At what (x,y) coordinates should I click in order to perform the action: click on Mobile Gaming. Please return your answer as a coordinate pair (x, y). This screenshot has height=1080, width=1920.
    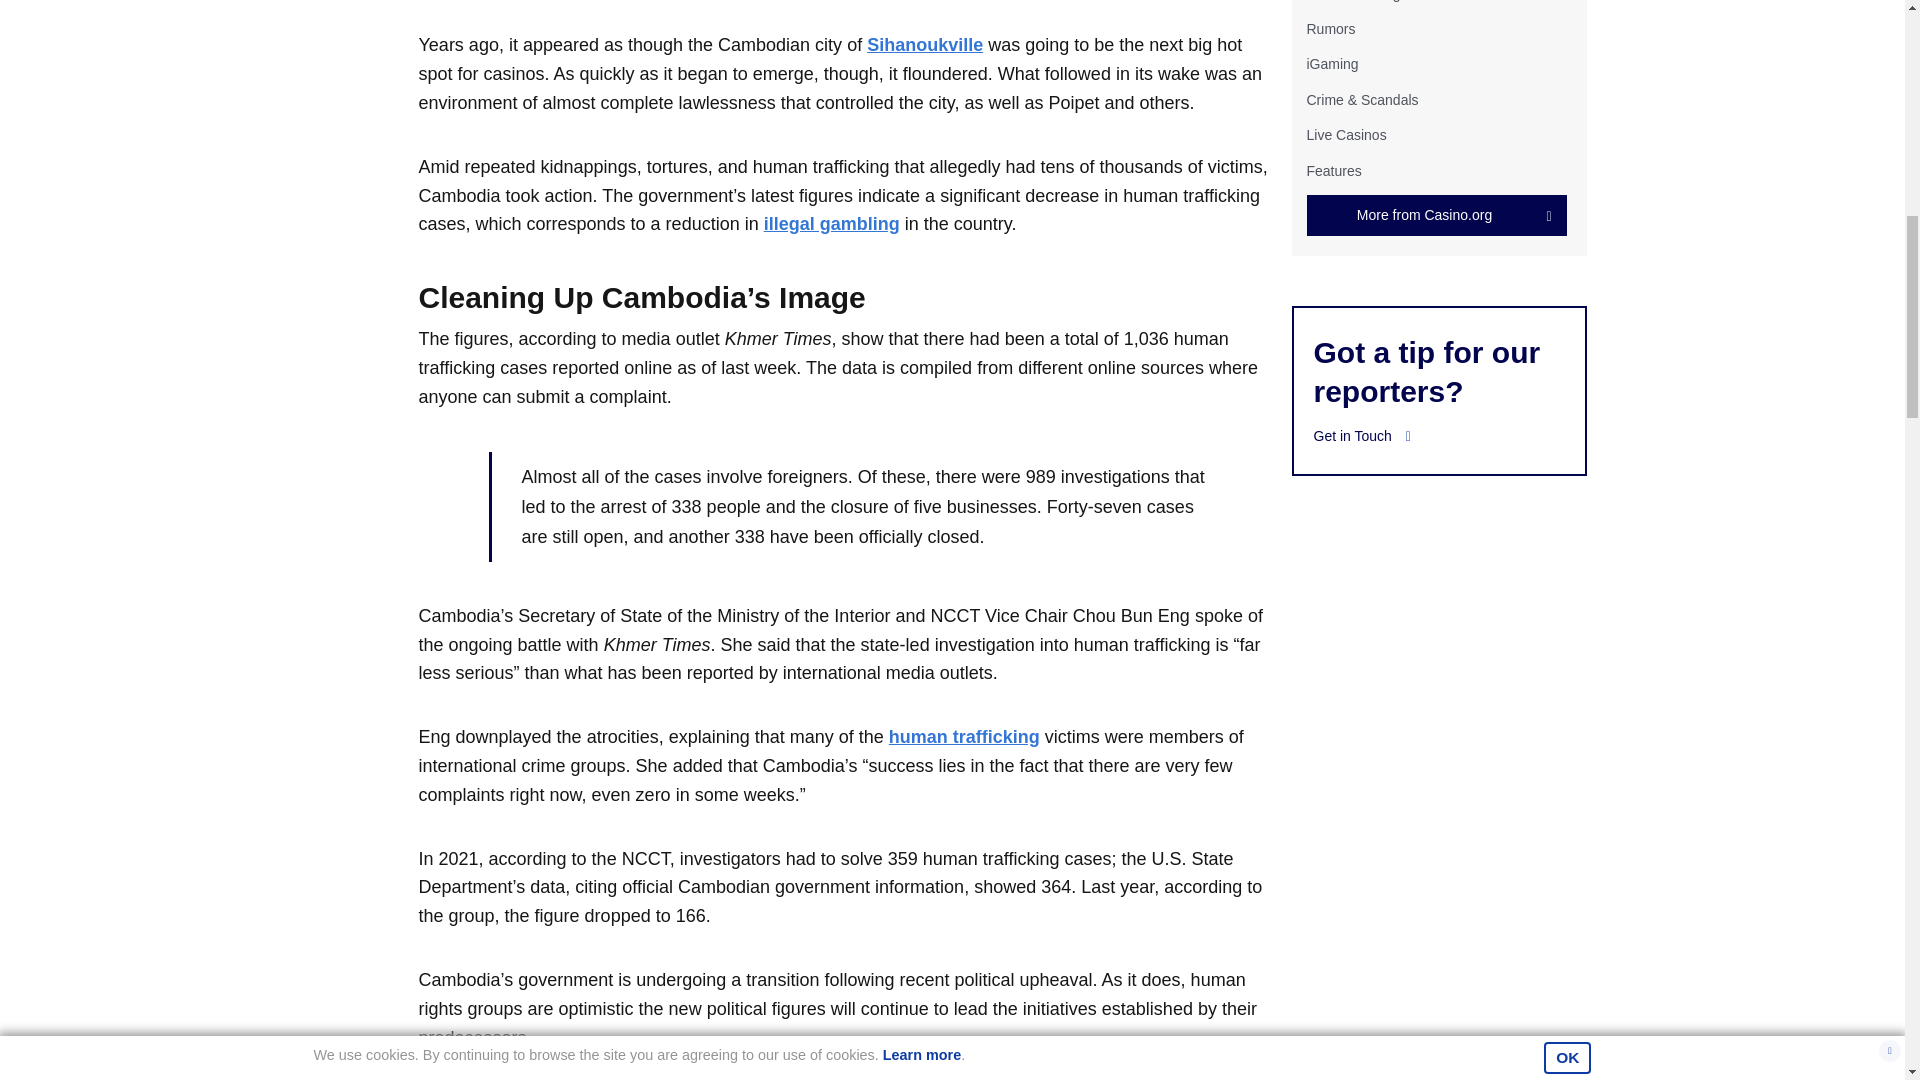
    Looking at the image, I should click on (1352, 1).